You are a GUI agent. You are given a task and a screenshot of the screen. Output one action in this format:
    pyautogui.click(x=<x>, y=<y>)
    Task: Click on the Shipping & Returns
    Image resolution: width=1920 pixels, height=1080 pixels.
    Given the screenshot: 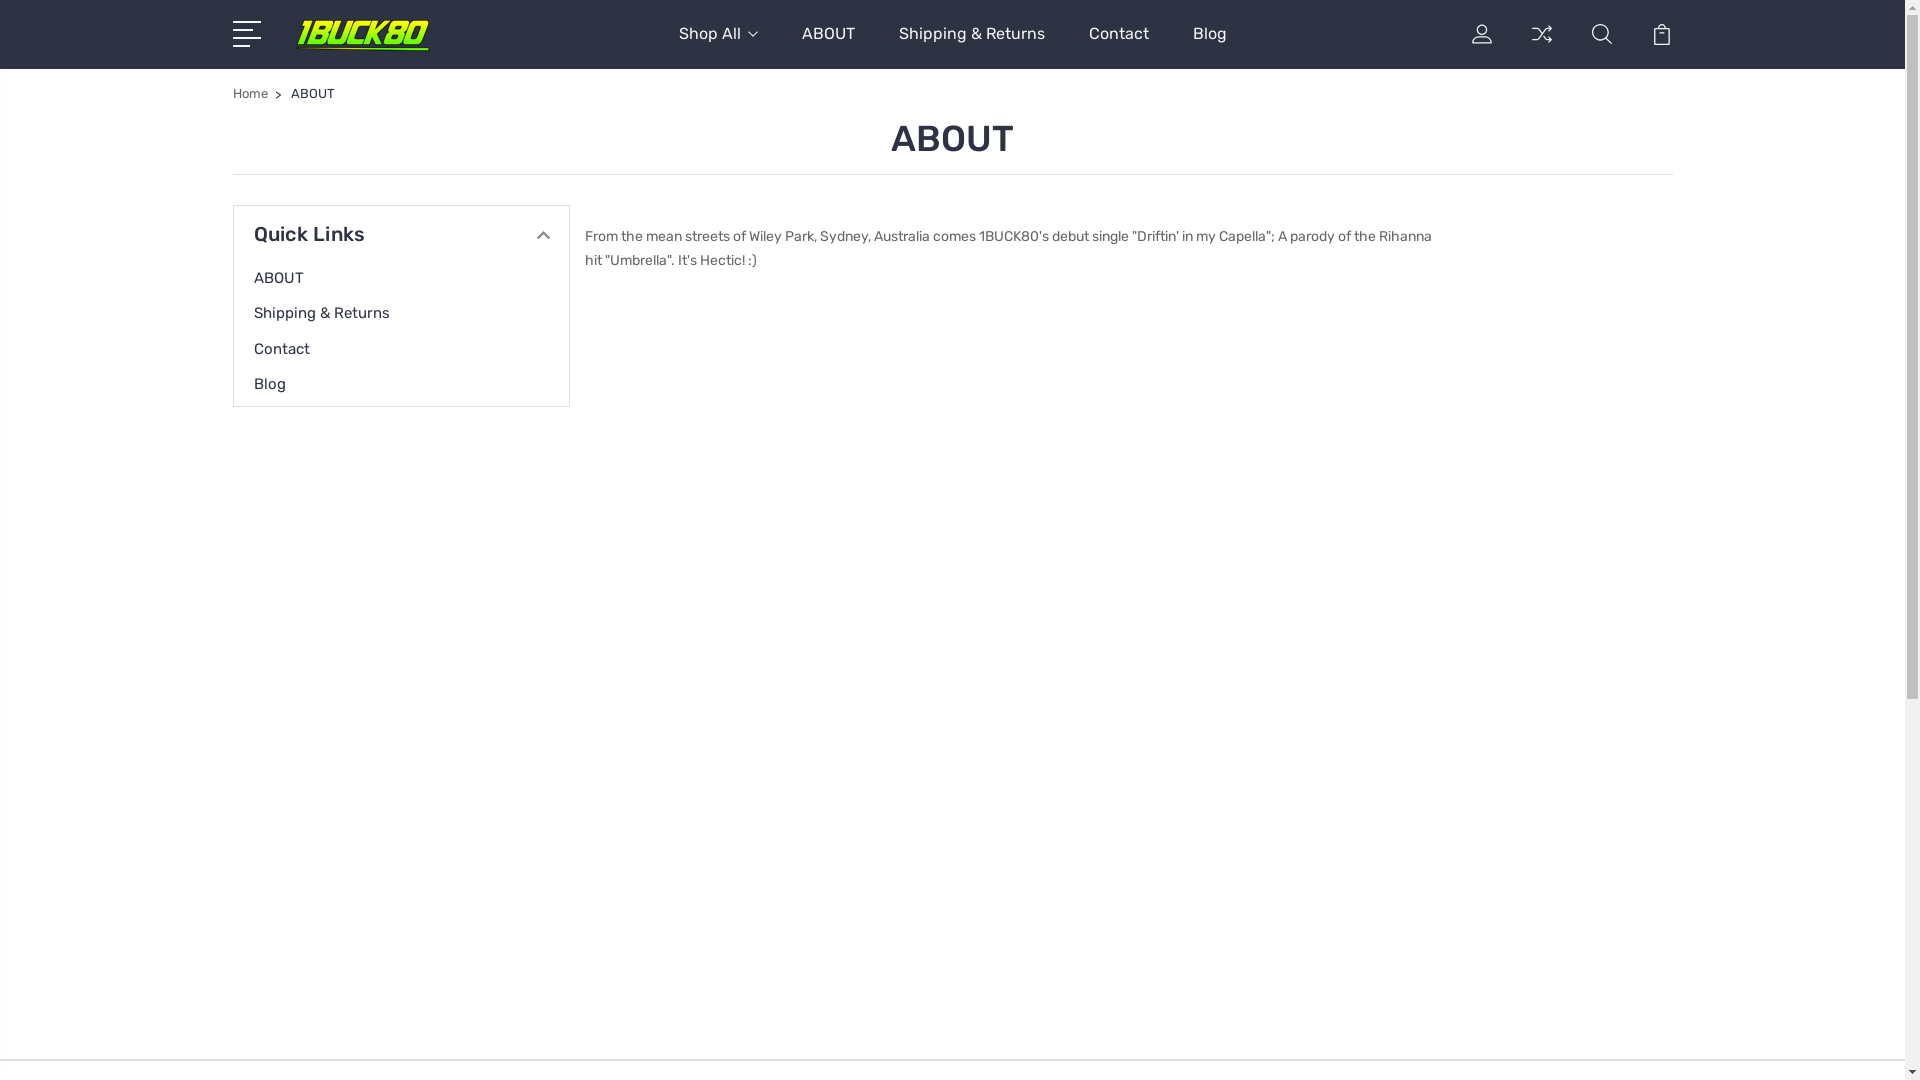 What is the action you would take?
    pyautogui.click(x=971, y=46)
    